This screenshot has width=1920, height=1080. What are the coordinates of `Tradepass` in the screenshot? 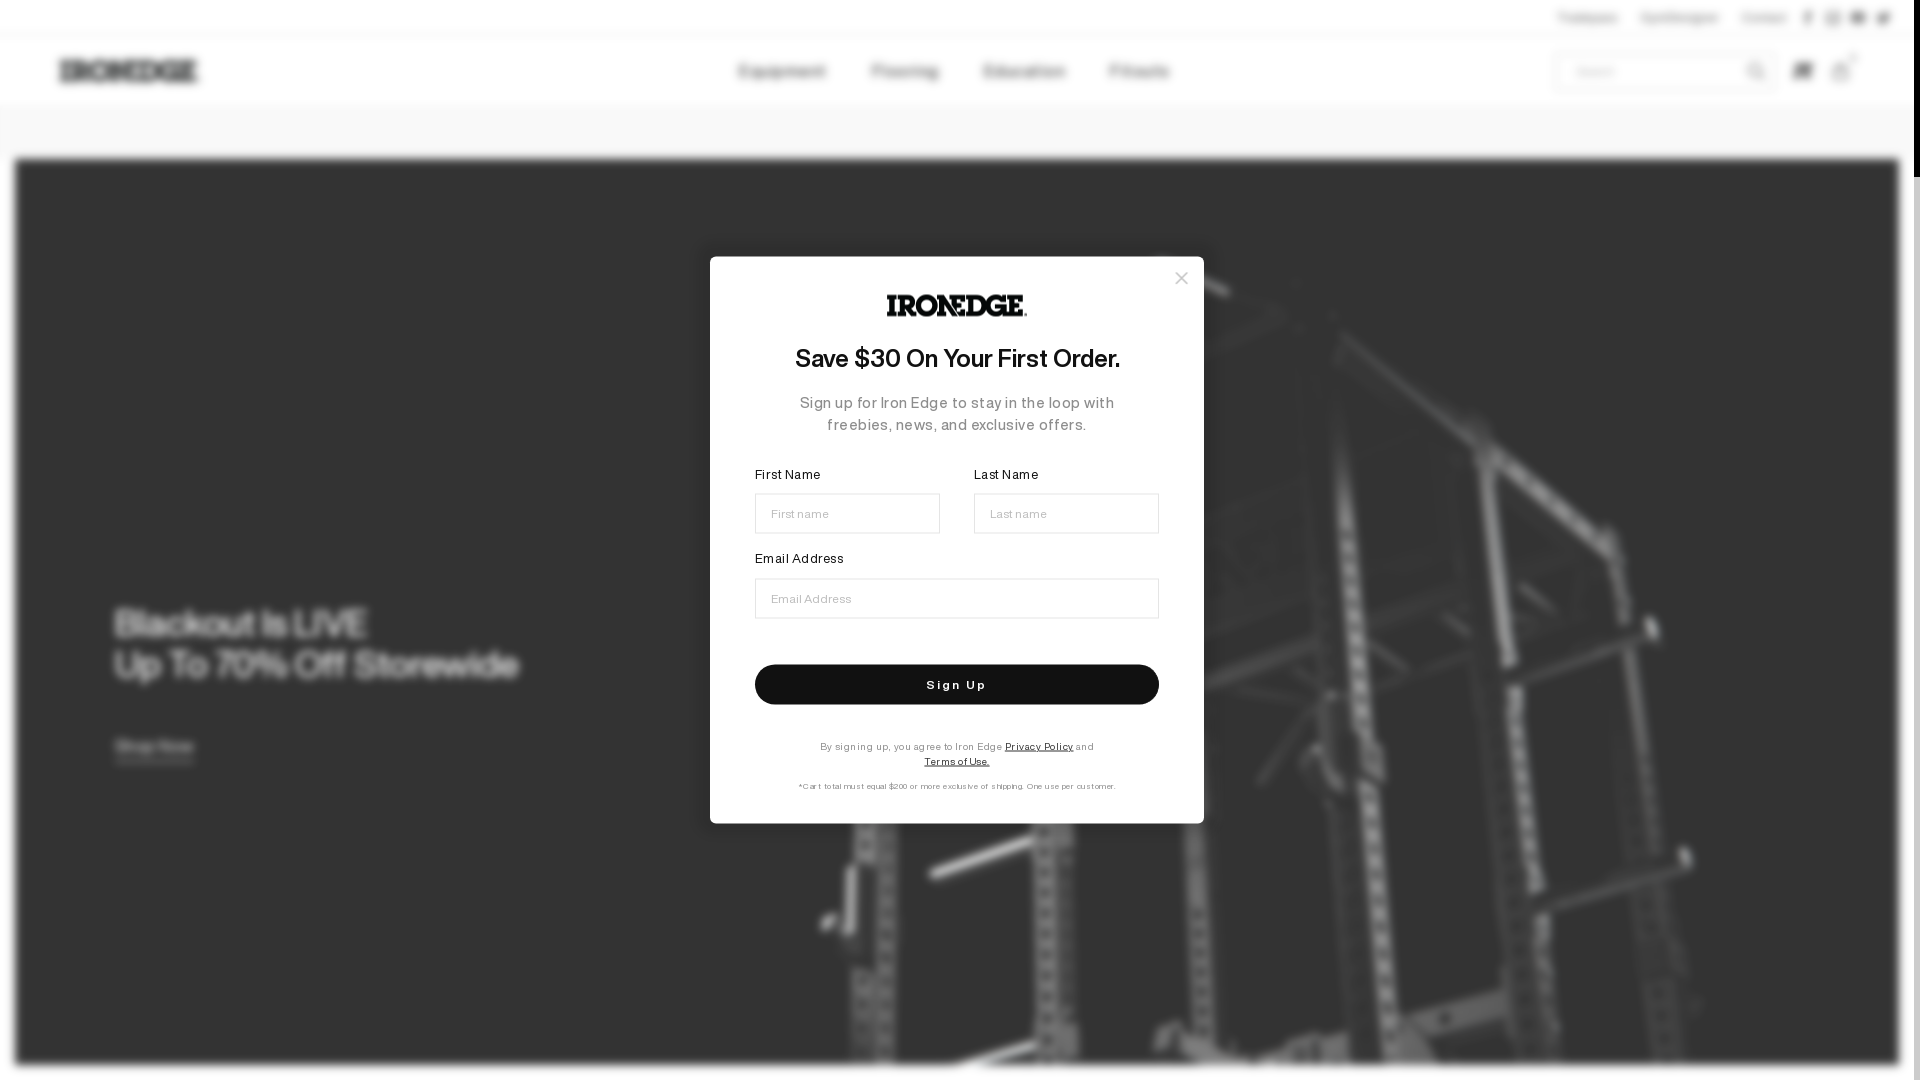 It's located at (1588, 18).